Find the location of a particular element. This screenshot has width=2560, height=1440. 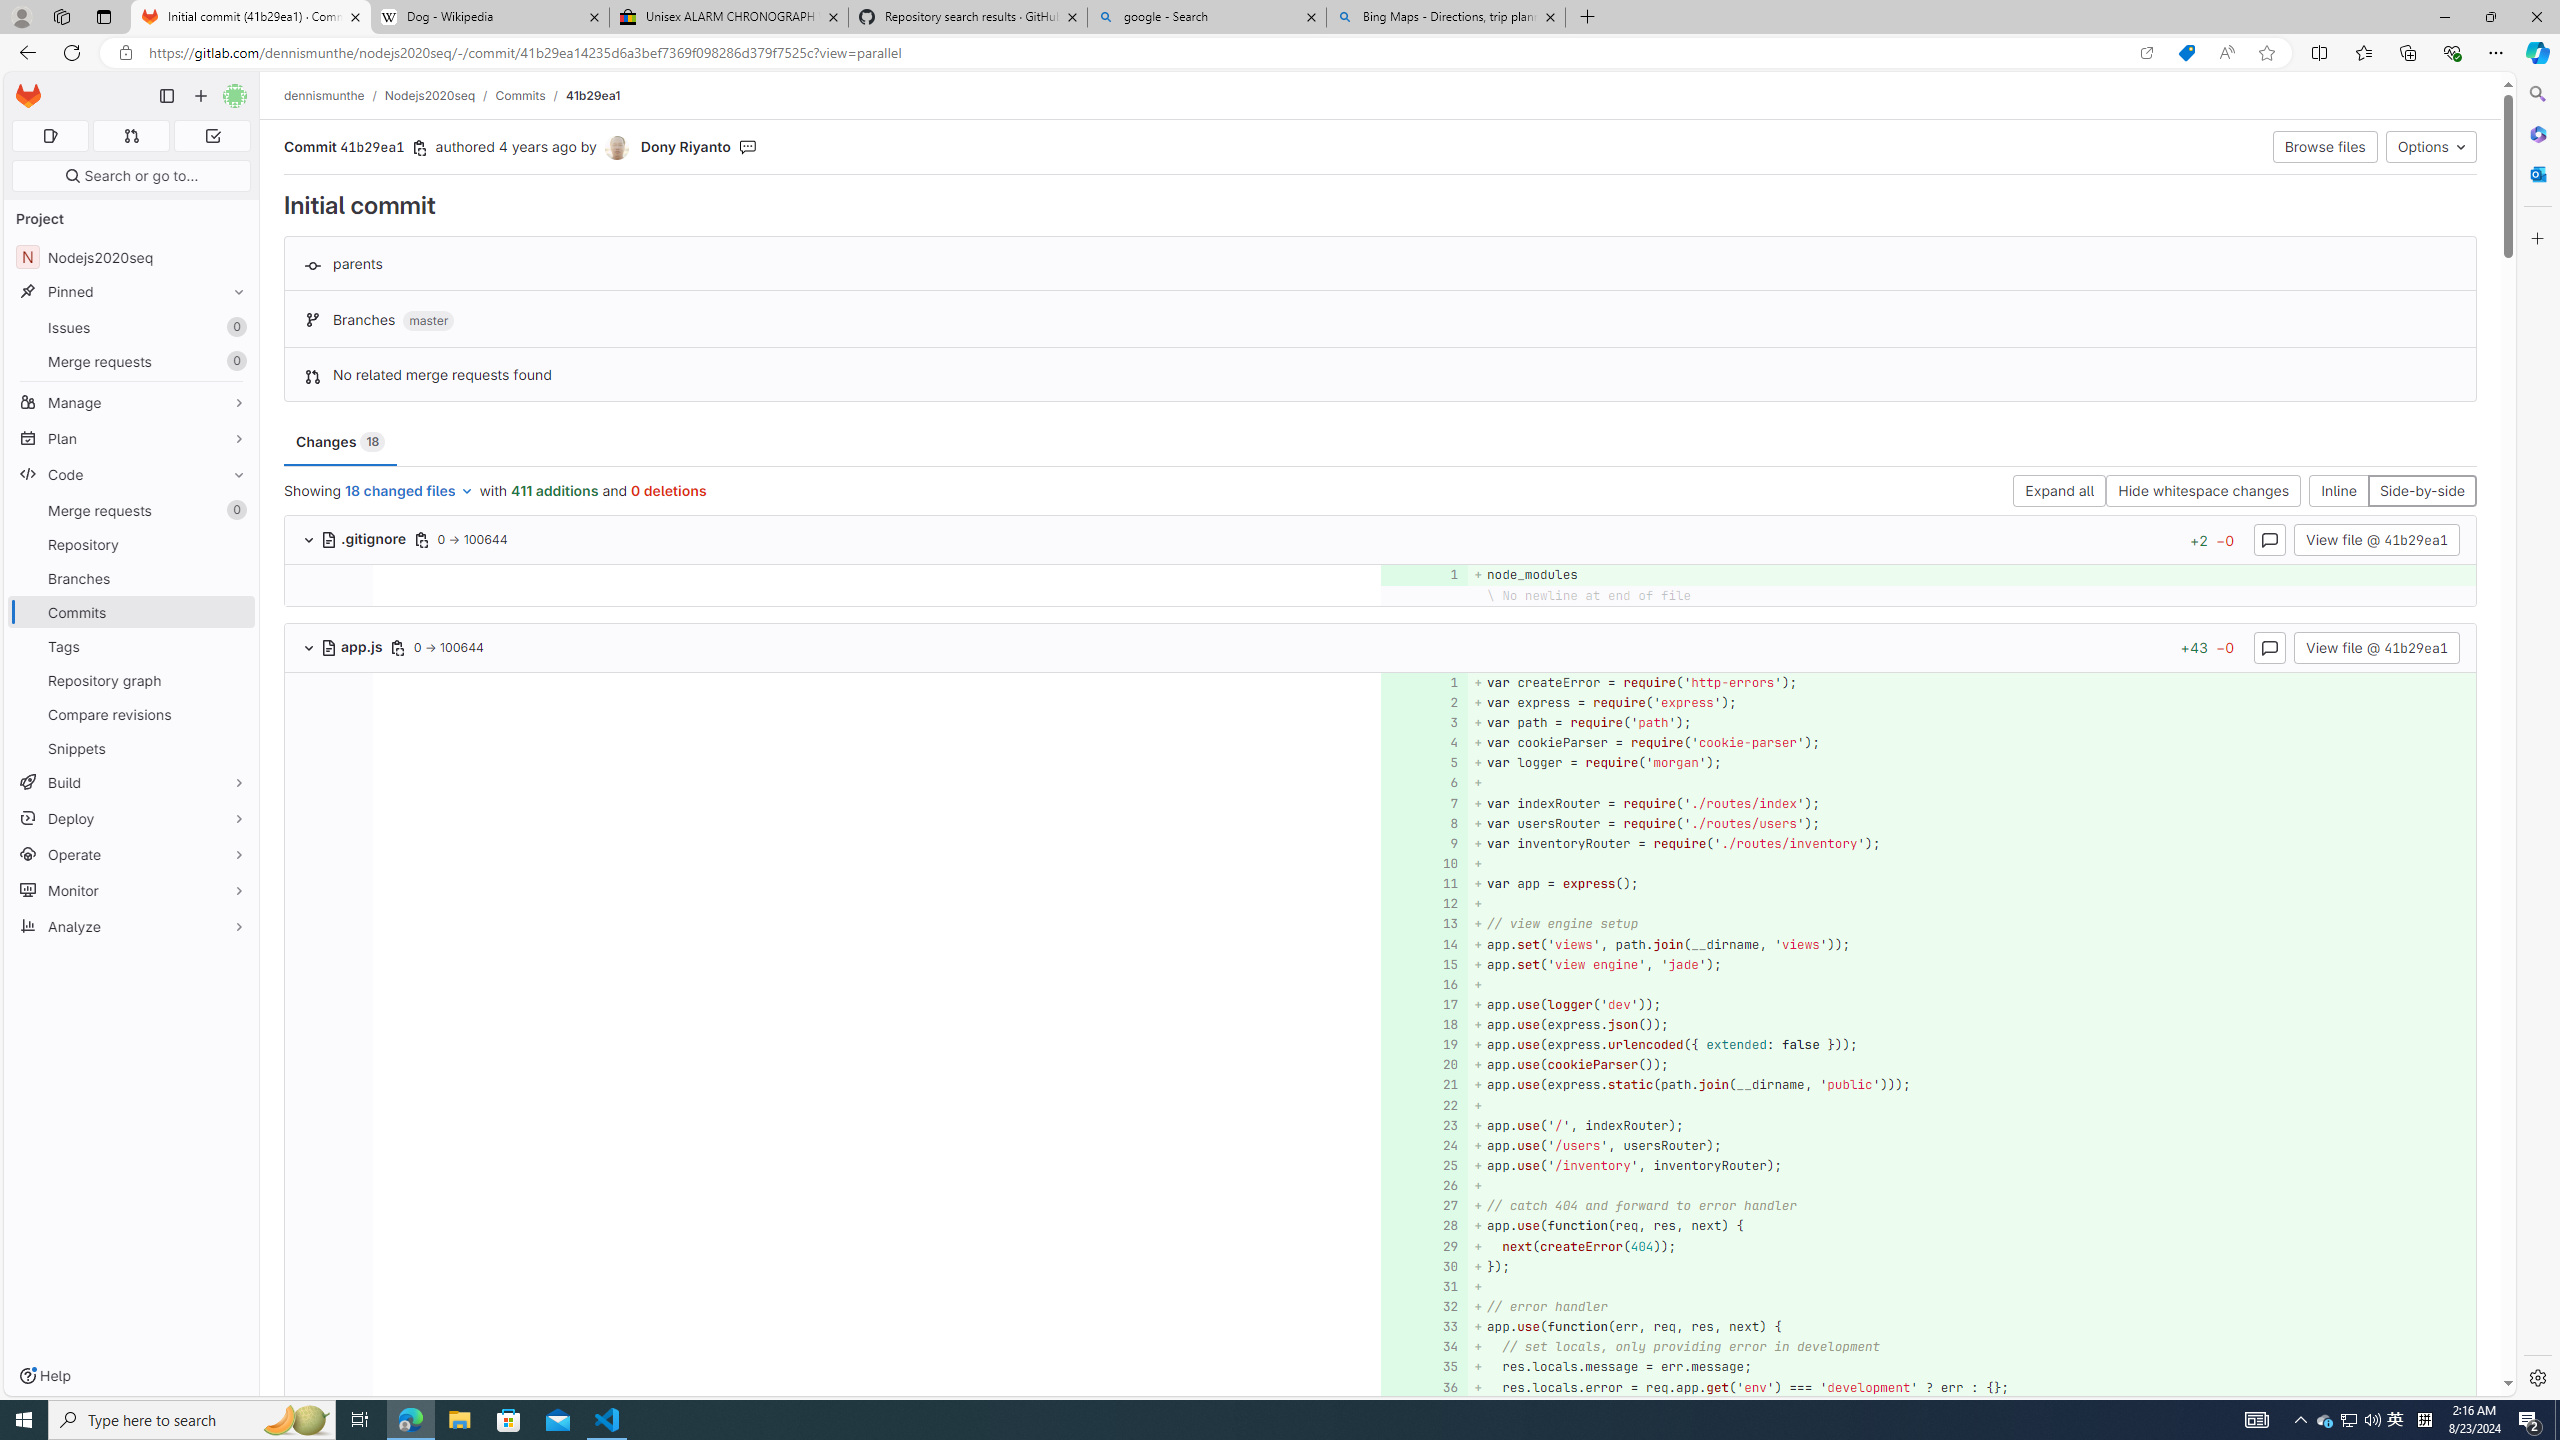

Class: old_line diff-line-num empty-cell is located at coordinates (328, 1387).